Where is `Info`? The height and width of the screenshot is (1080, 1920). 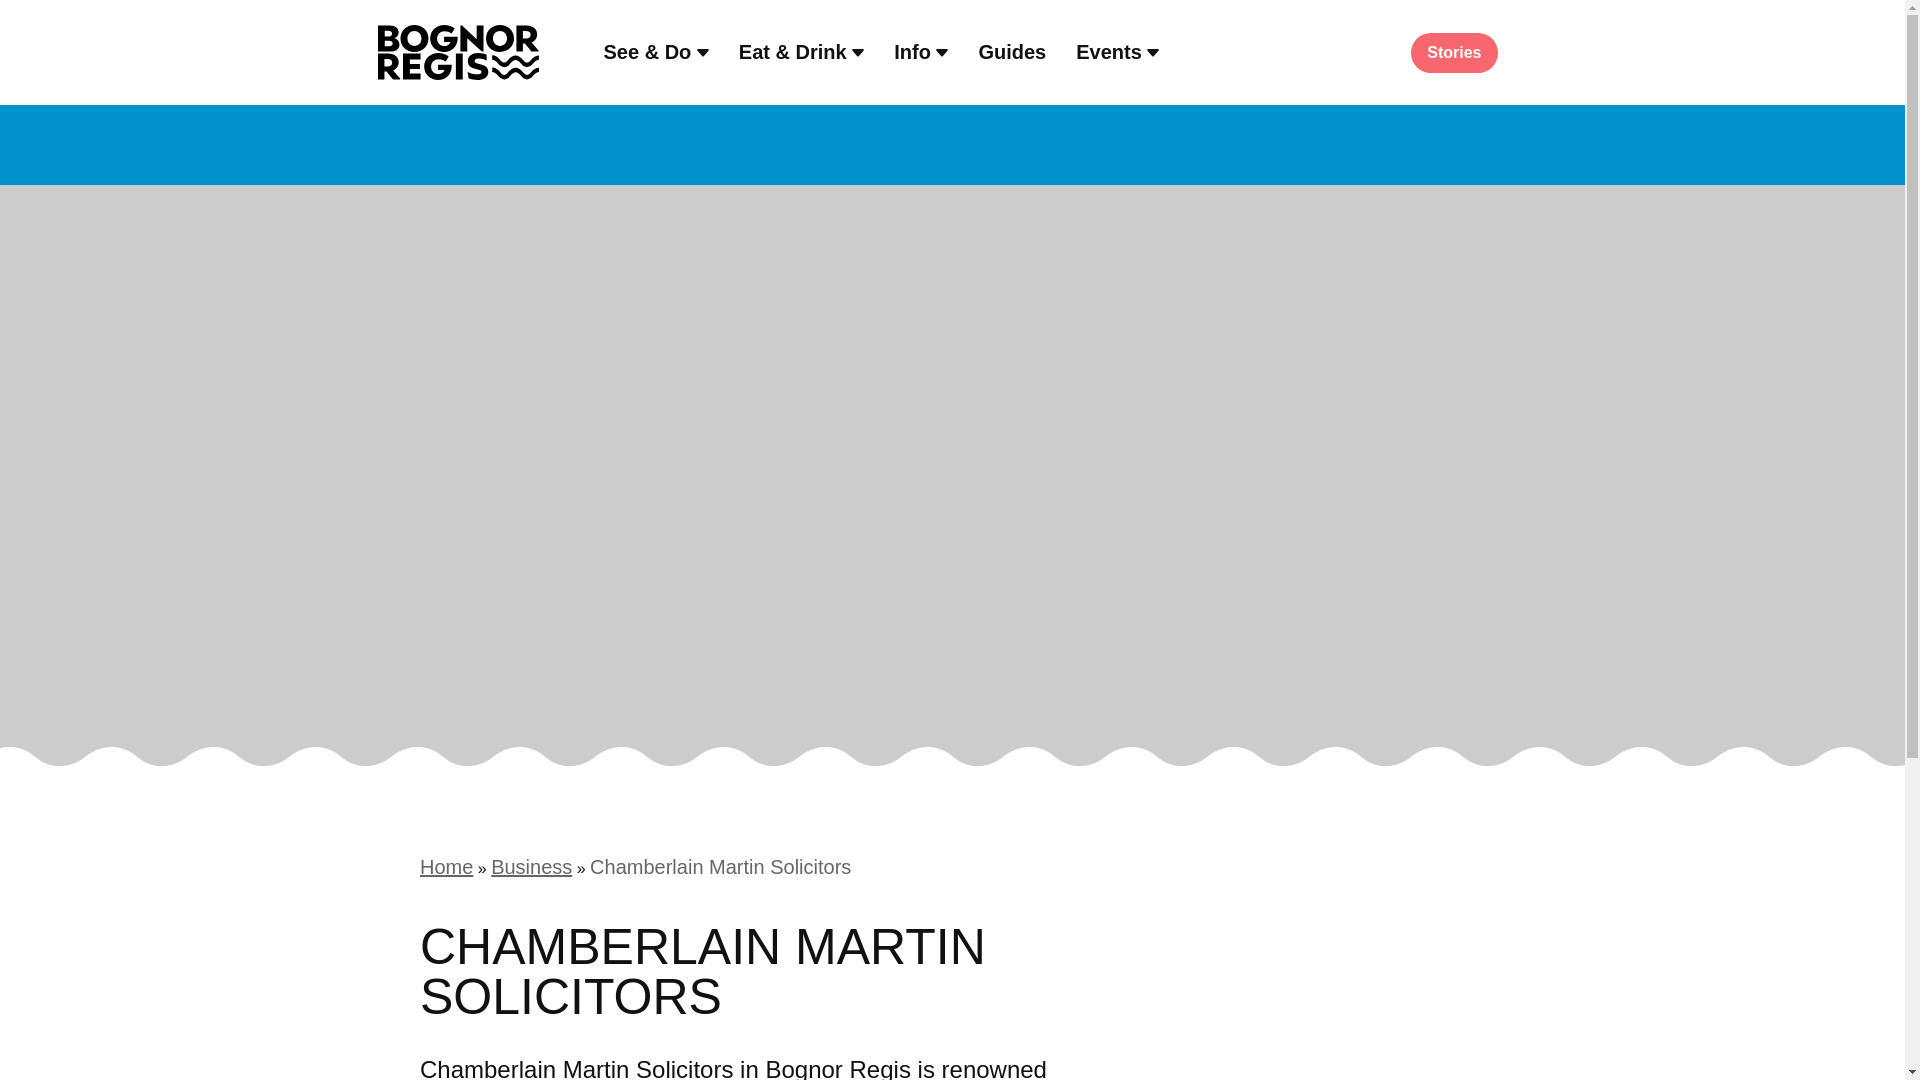
Info is located at coordinates (921, 50).